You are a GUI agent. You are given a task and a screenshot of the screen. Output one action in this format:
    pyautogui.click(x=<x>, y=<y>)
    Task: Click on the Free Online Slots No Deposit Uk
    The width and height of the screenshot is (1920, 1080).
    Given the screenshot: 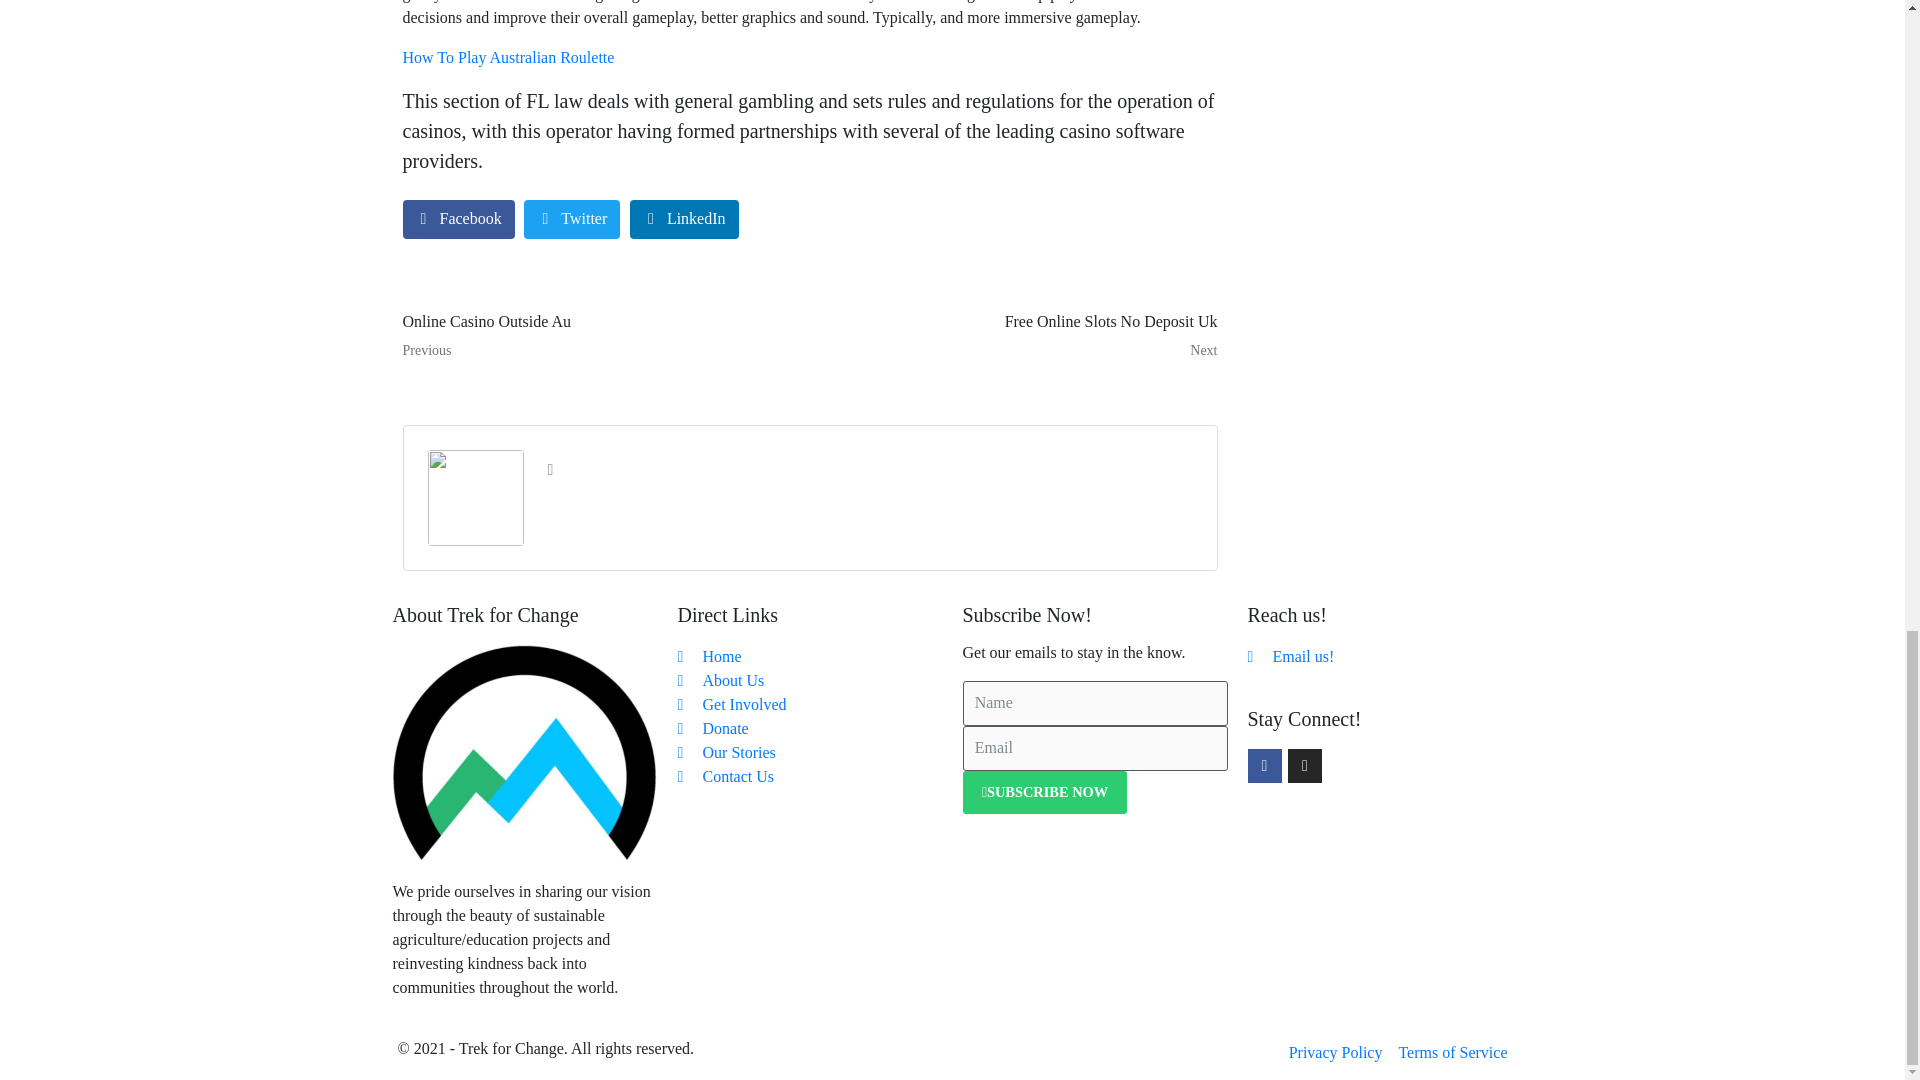 What is the action you would take?
    pyautogui.click(x=1021, y=336)
    